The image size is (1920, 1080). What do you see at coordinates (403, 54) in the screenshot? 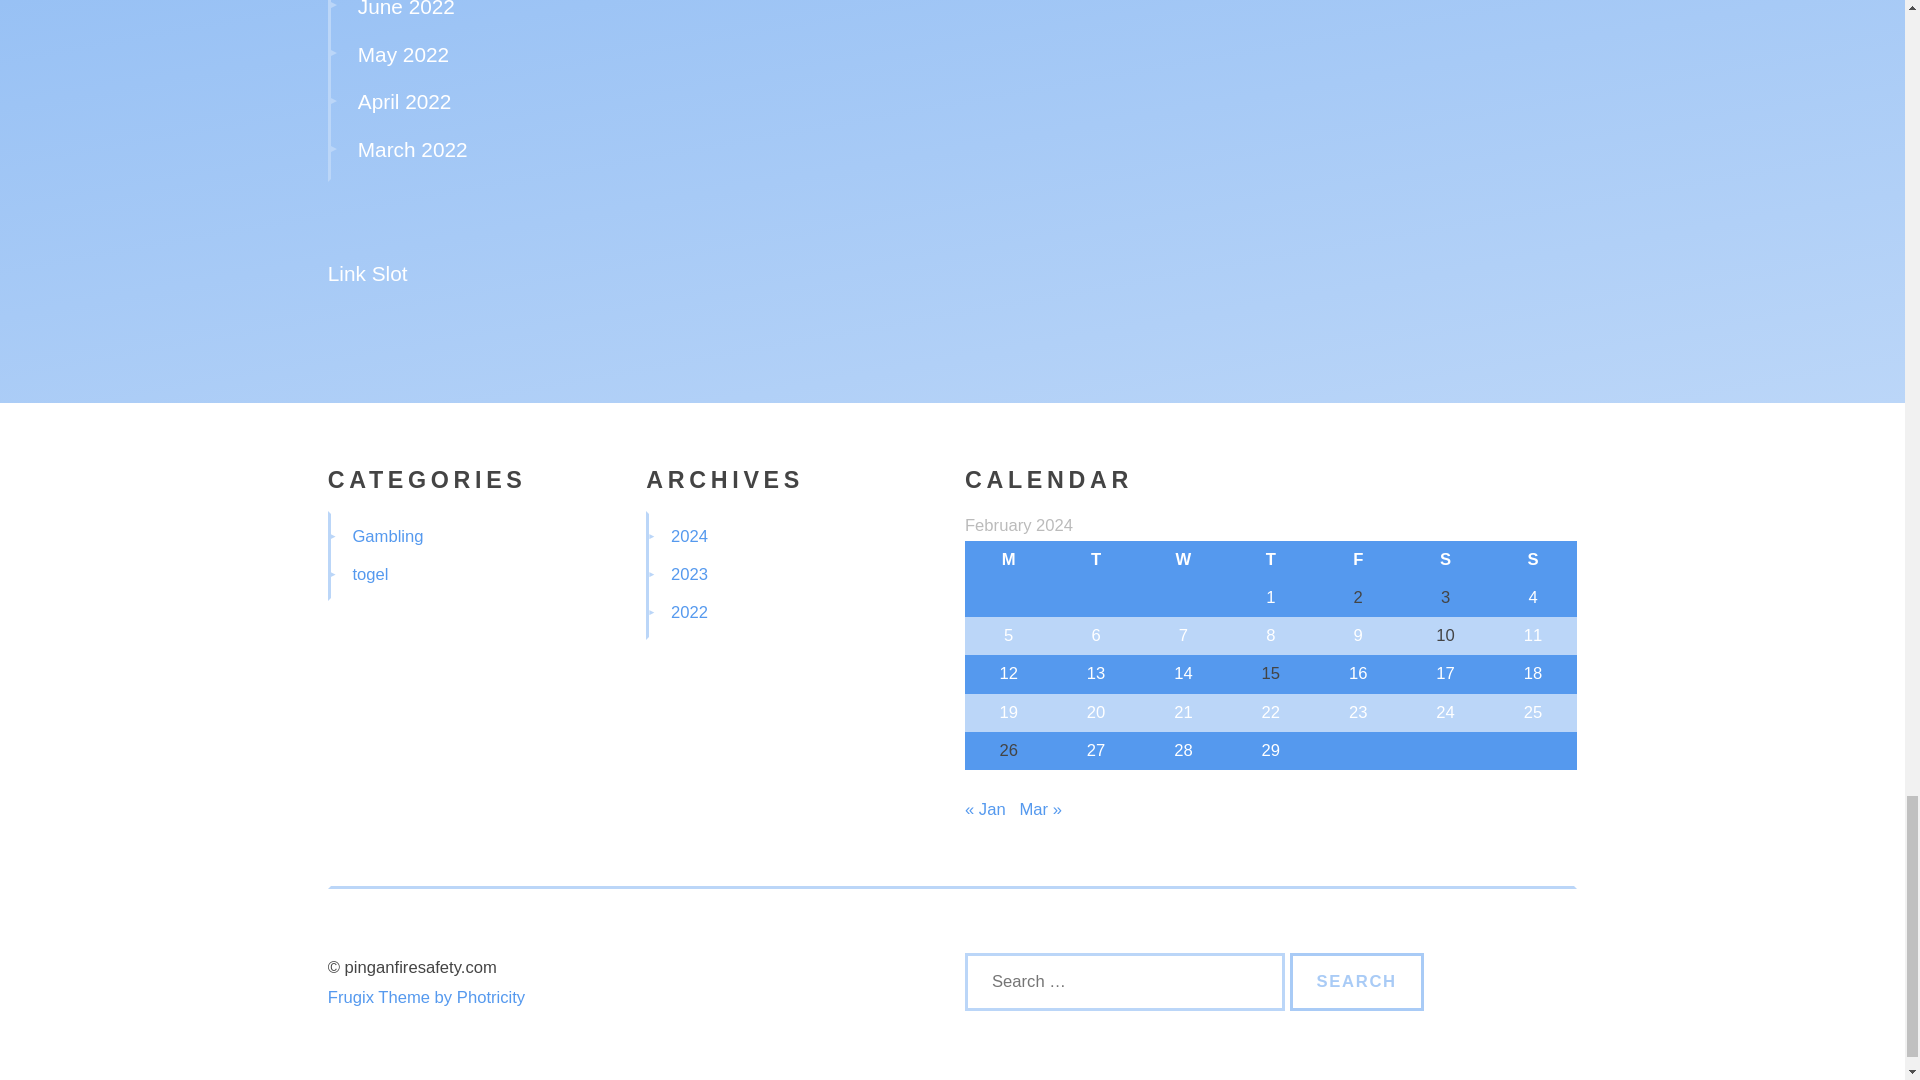
I see `May 2022` at bounding box center [403, 54].